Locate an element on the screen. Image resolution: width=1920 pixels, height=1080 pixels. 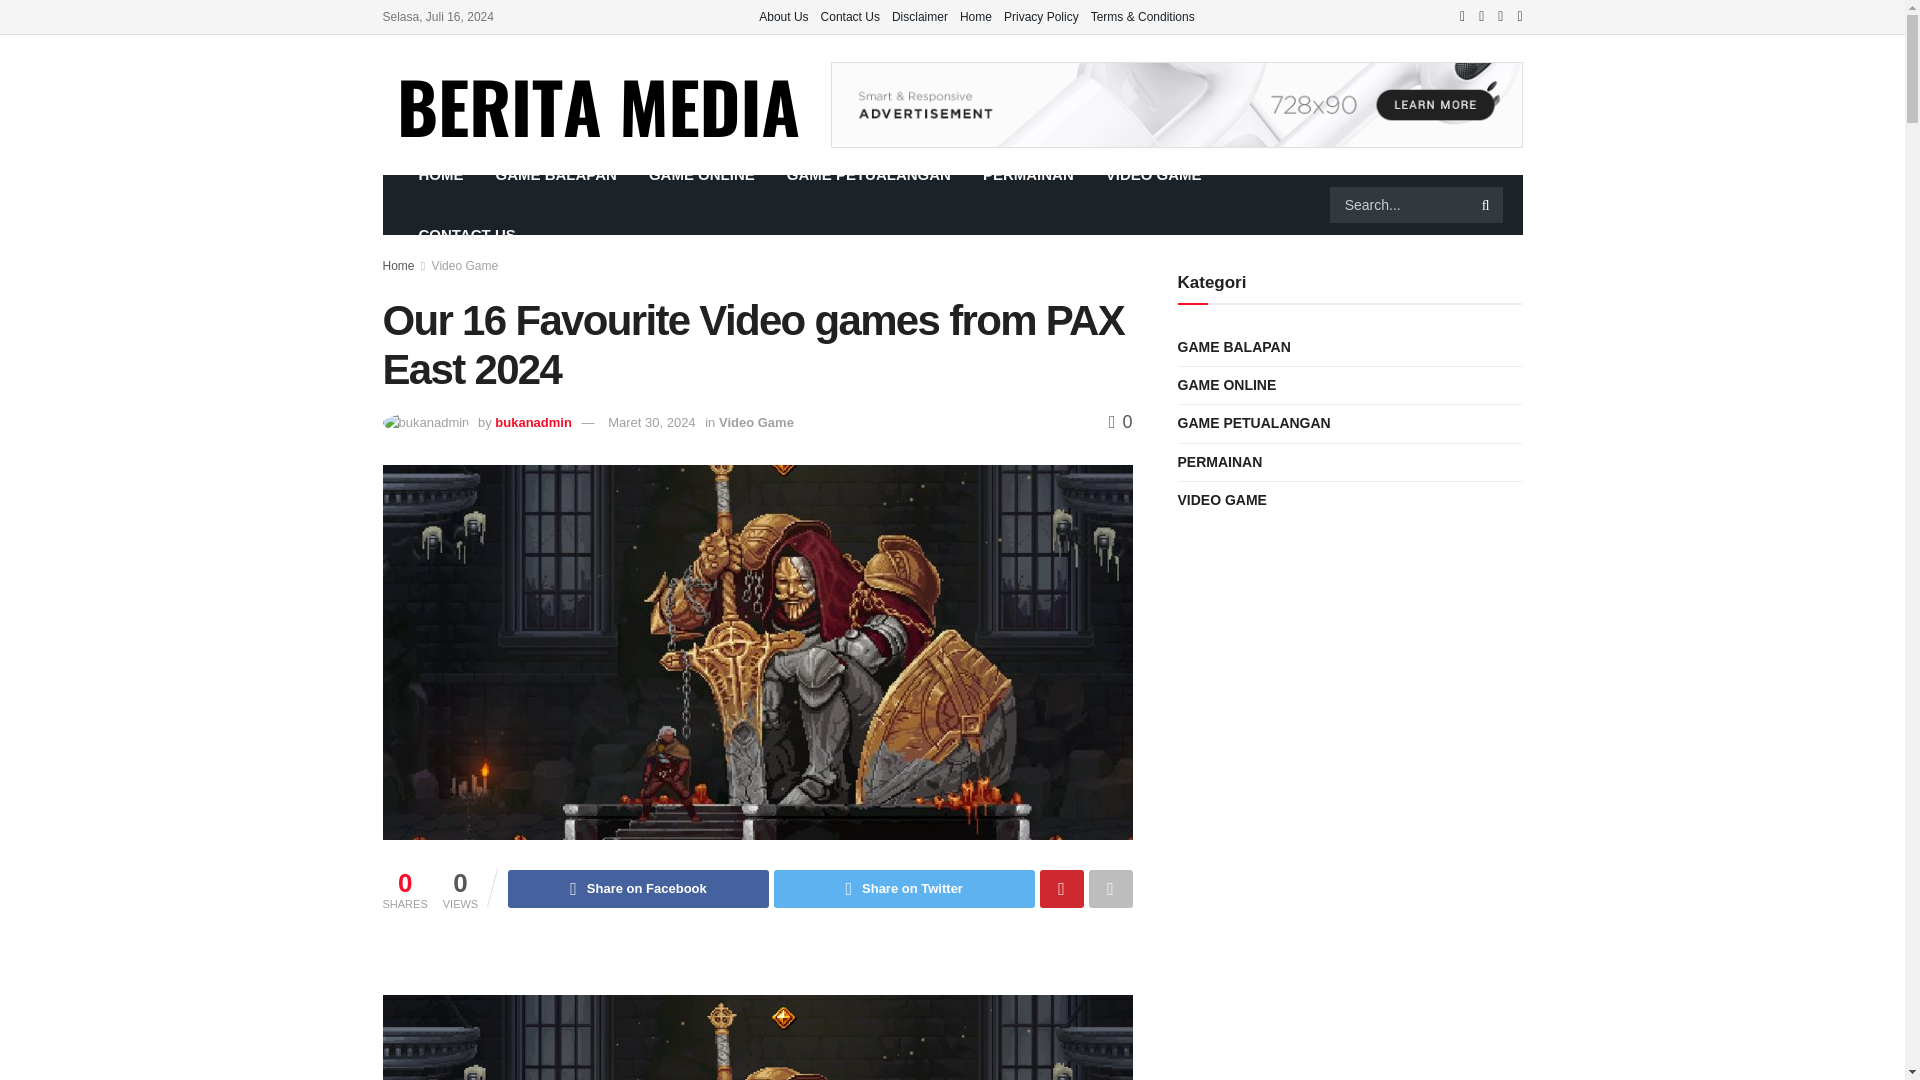
0 is located at coordinates (1120, 422).